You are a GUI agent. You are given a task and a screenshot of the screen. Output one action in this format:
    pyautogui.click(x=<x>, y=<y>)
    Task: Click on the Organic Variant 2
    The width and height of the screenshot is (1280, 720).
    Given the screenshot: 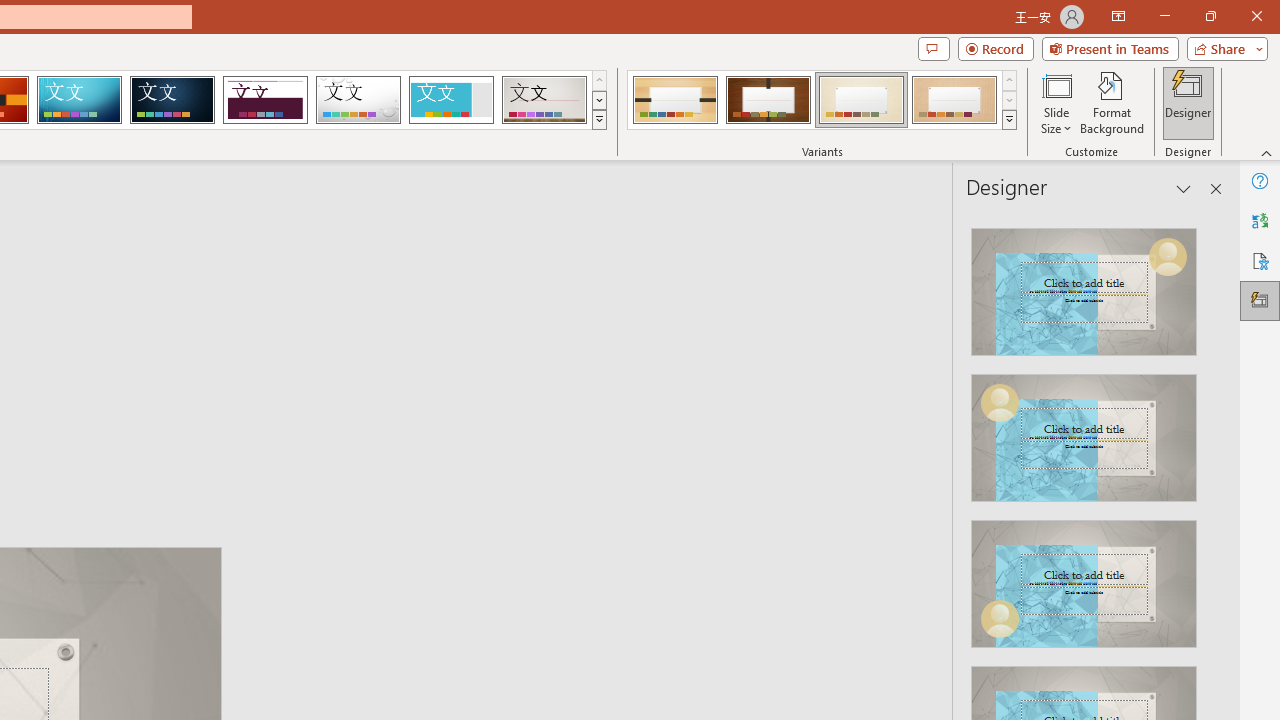 What is the action you would take?
    pyautogui.click(x=768, y=100)
    